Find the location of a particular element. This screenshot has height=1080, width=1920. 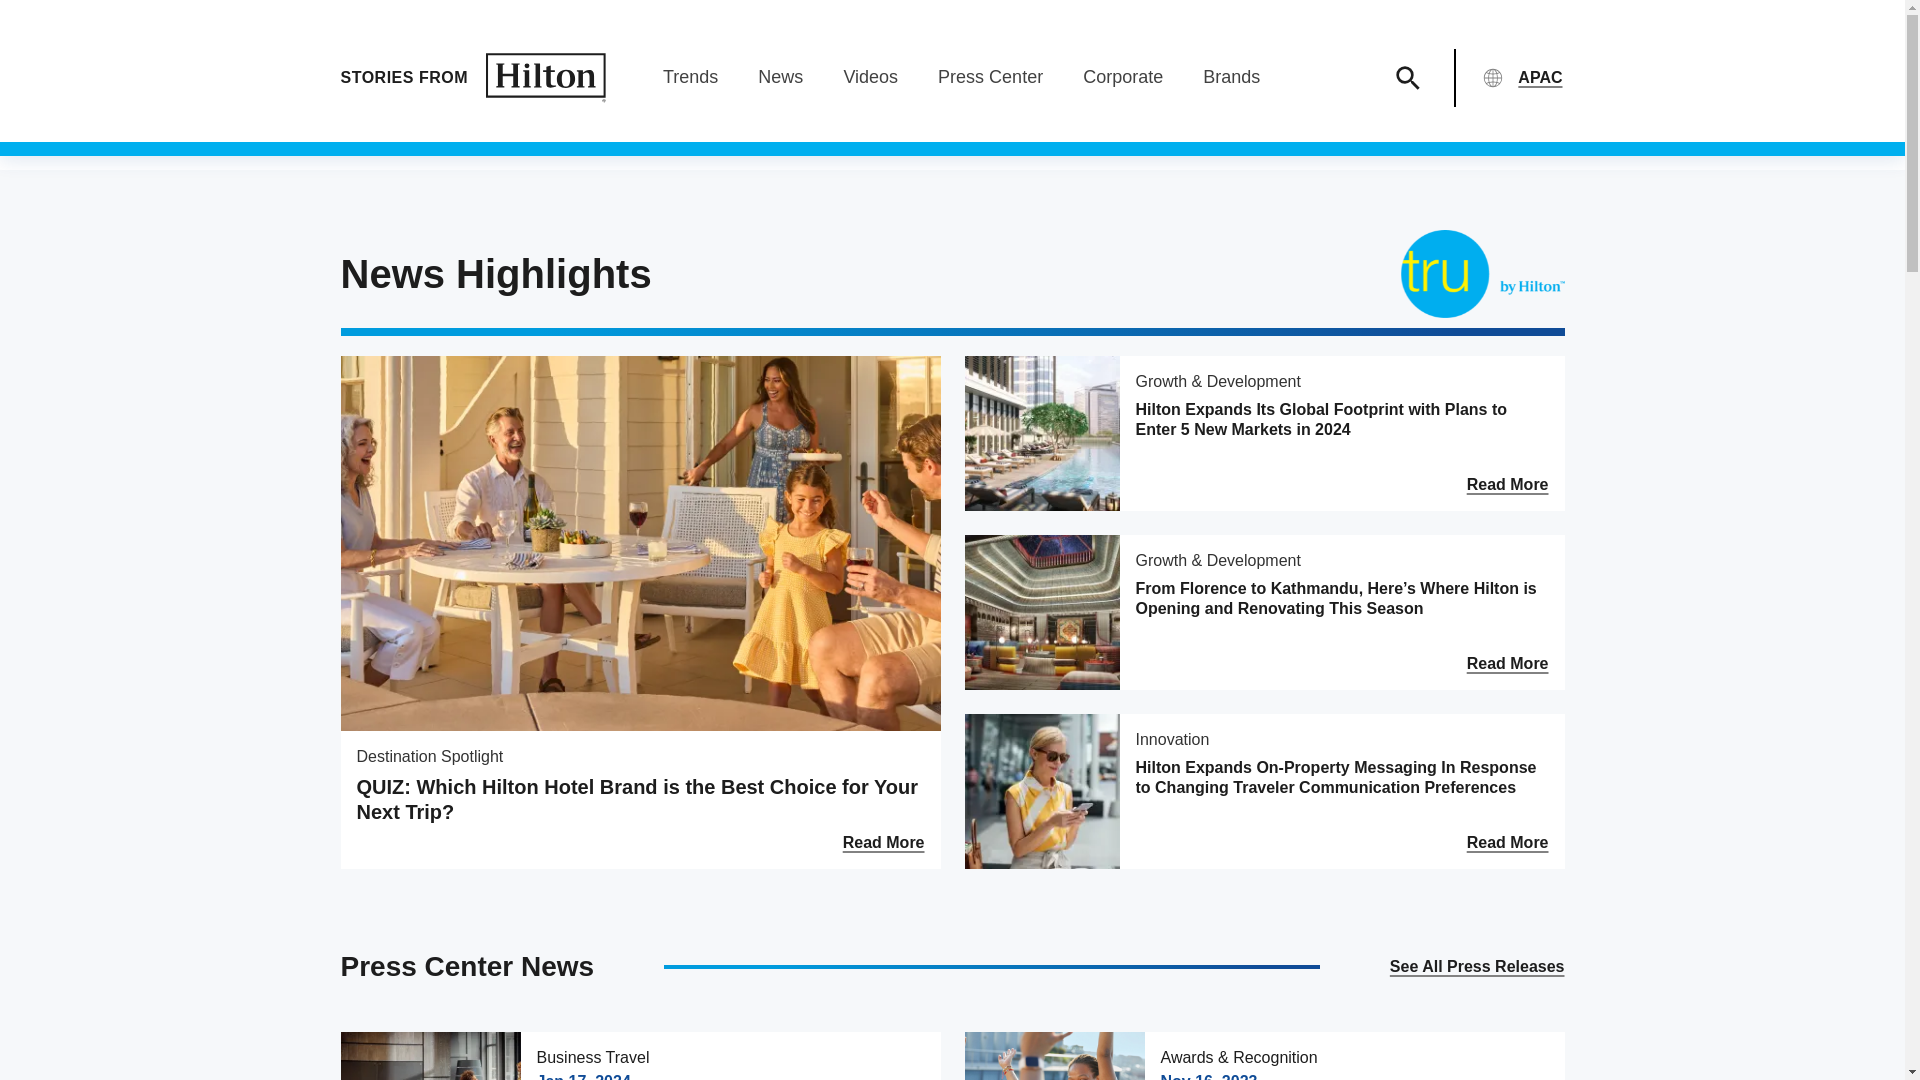

Corporate is located at coordinates (1122, 76).